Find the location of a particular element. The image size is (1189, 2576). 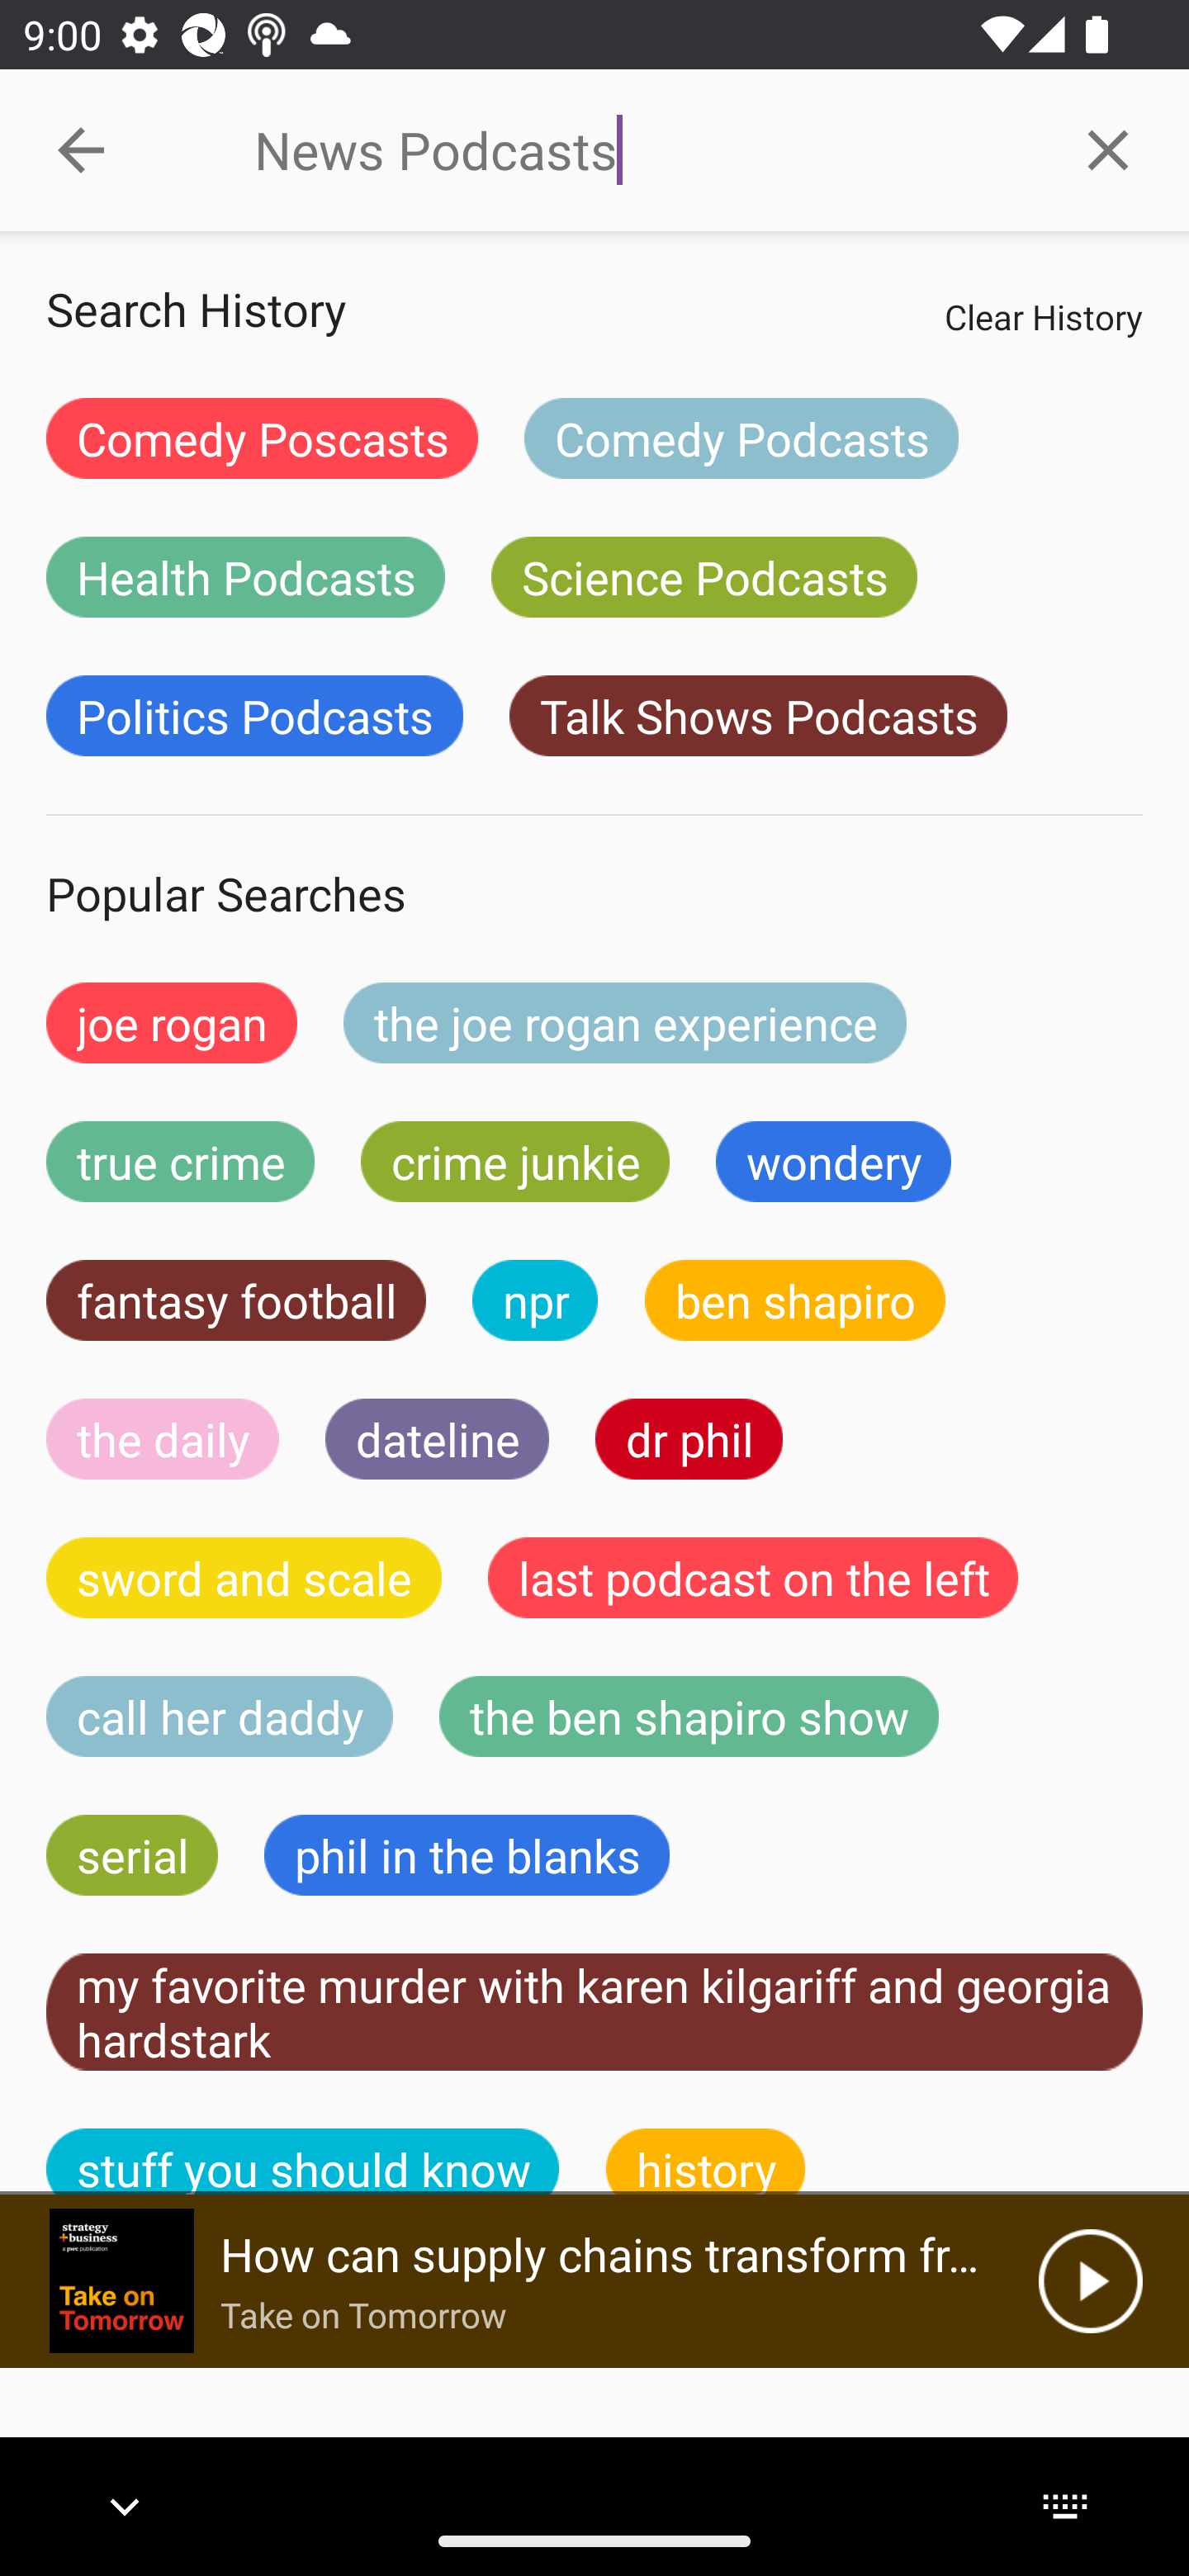

history is located at coordinates (706, 2162).